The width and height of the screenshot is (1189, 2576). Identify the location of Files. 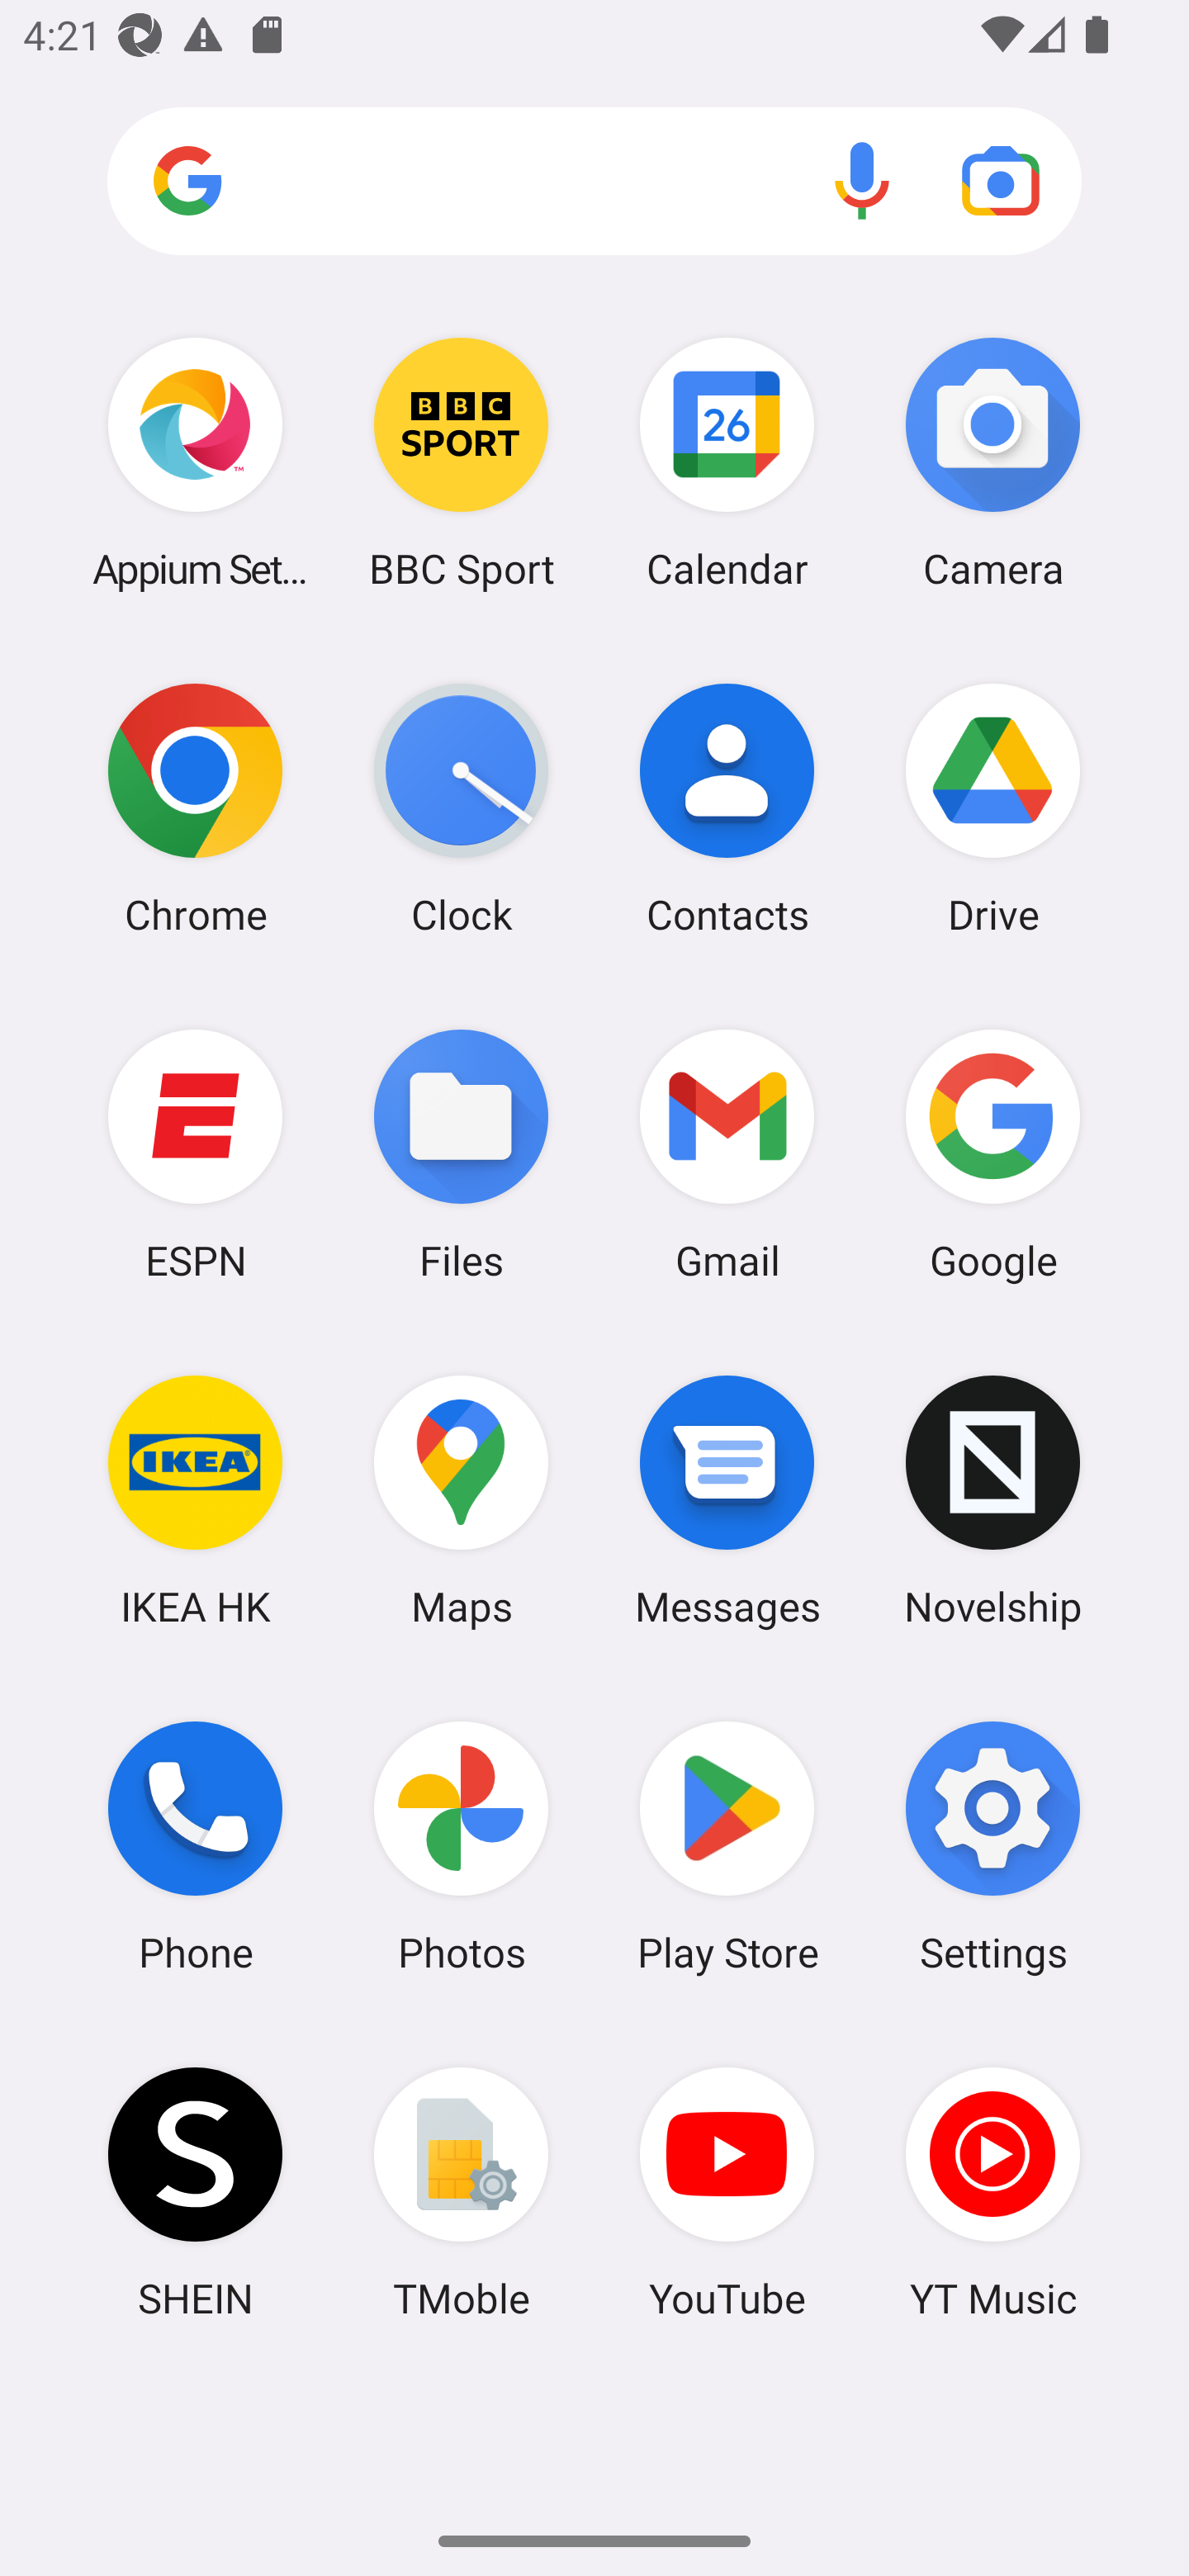
(461, 1153).